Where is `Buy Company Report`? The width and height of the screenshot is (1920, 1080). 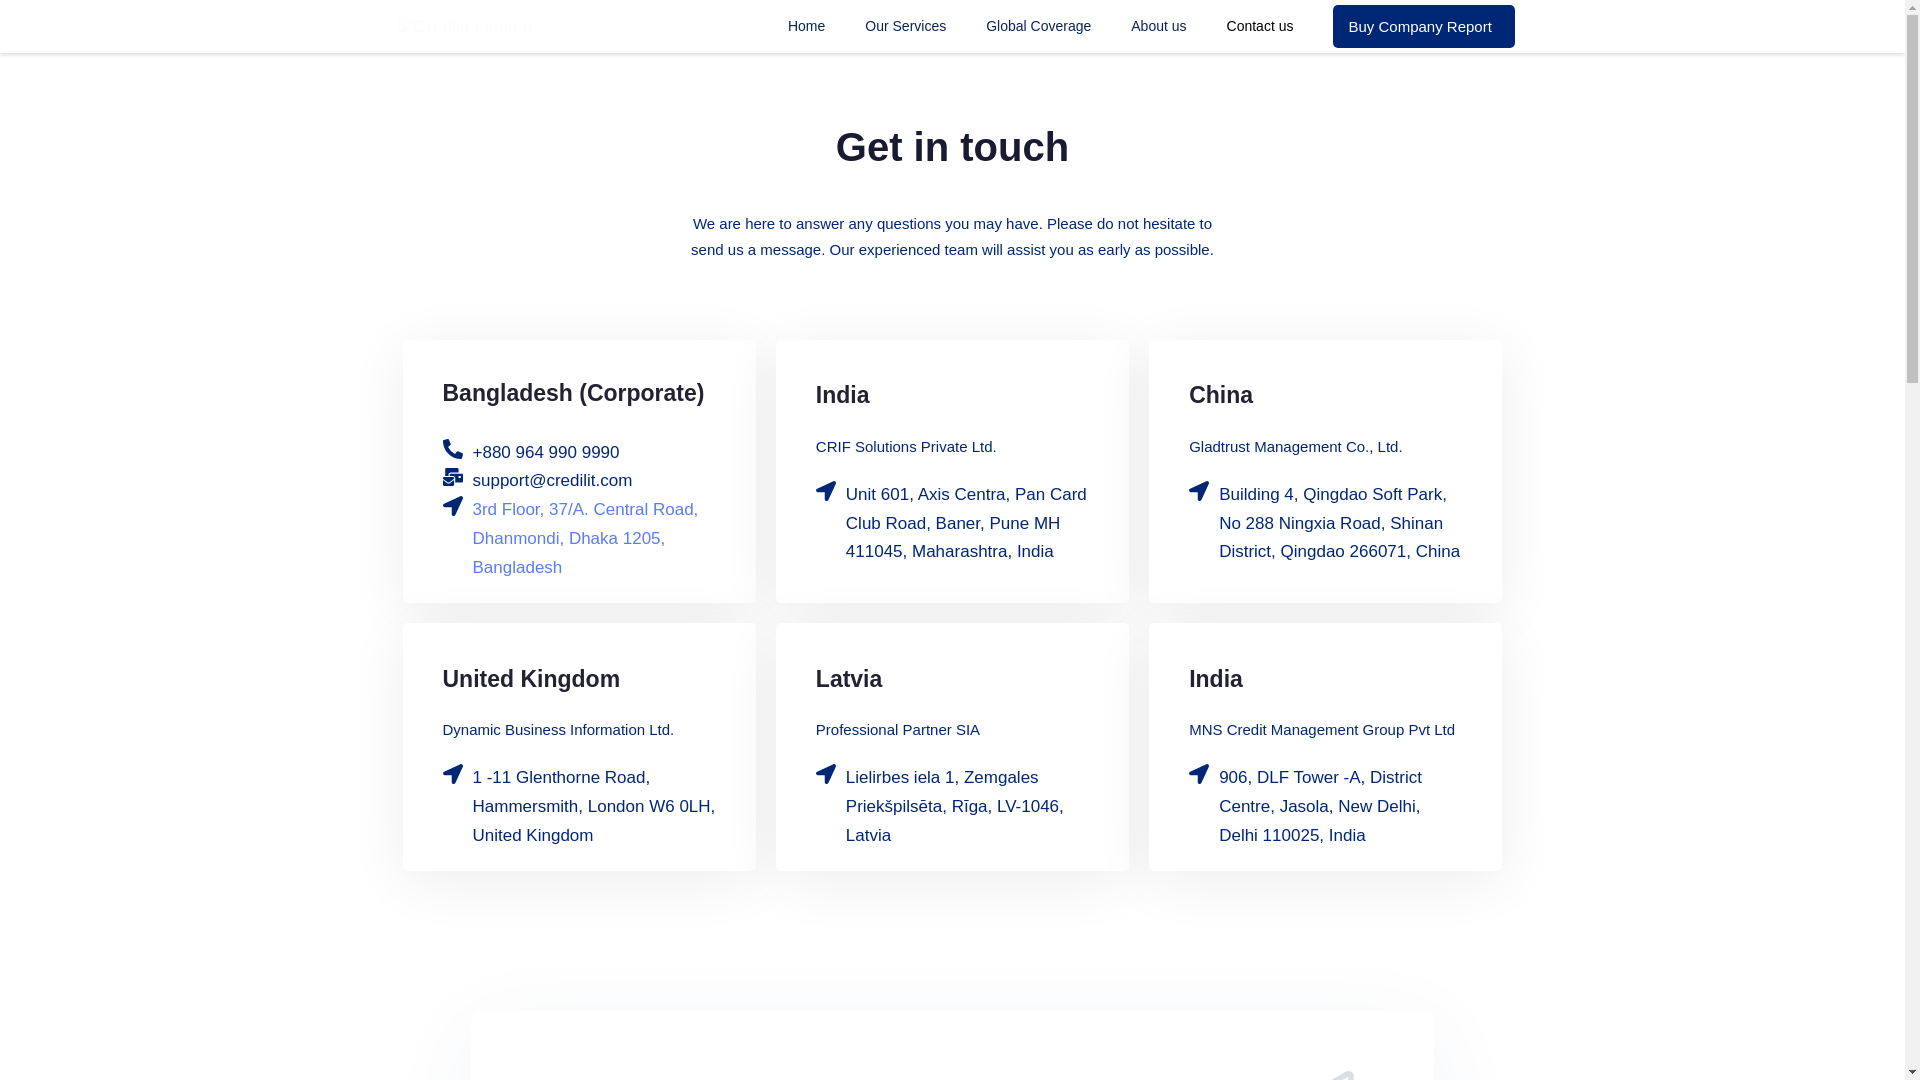 Buy Company Report is located at coordinates (1423, 26).